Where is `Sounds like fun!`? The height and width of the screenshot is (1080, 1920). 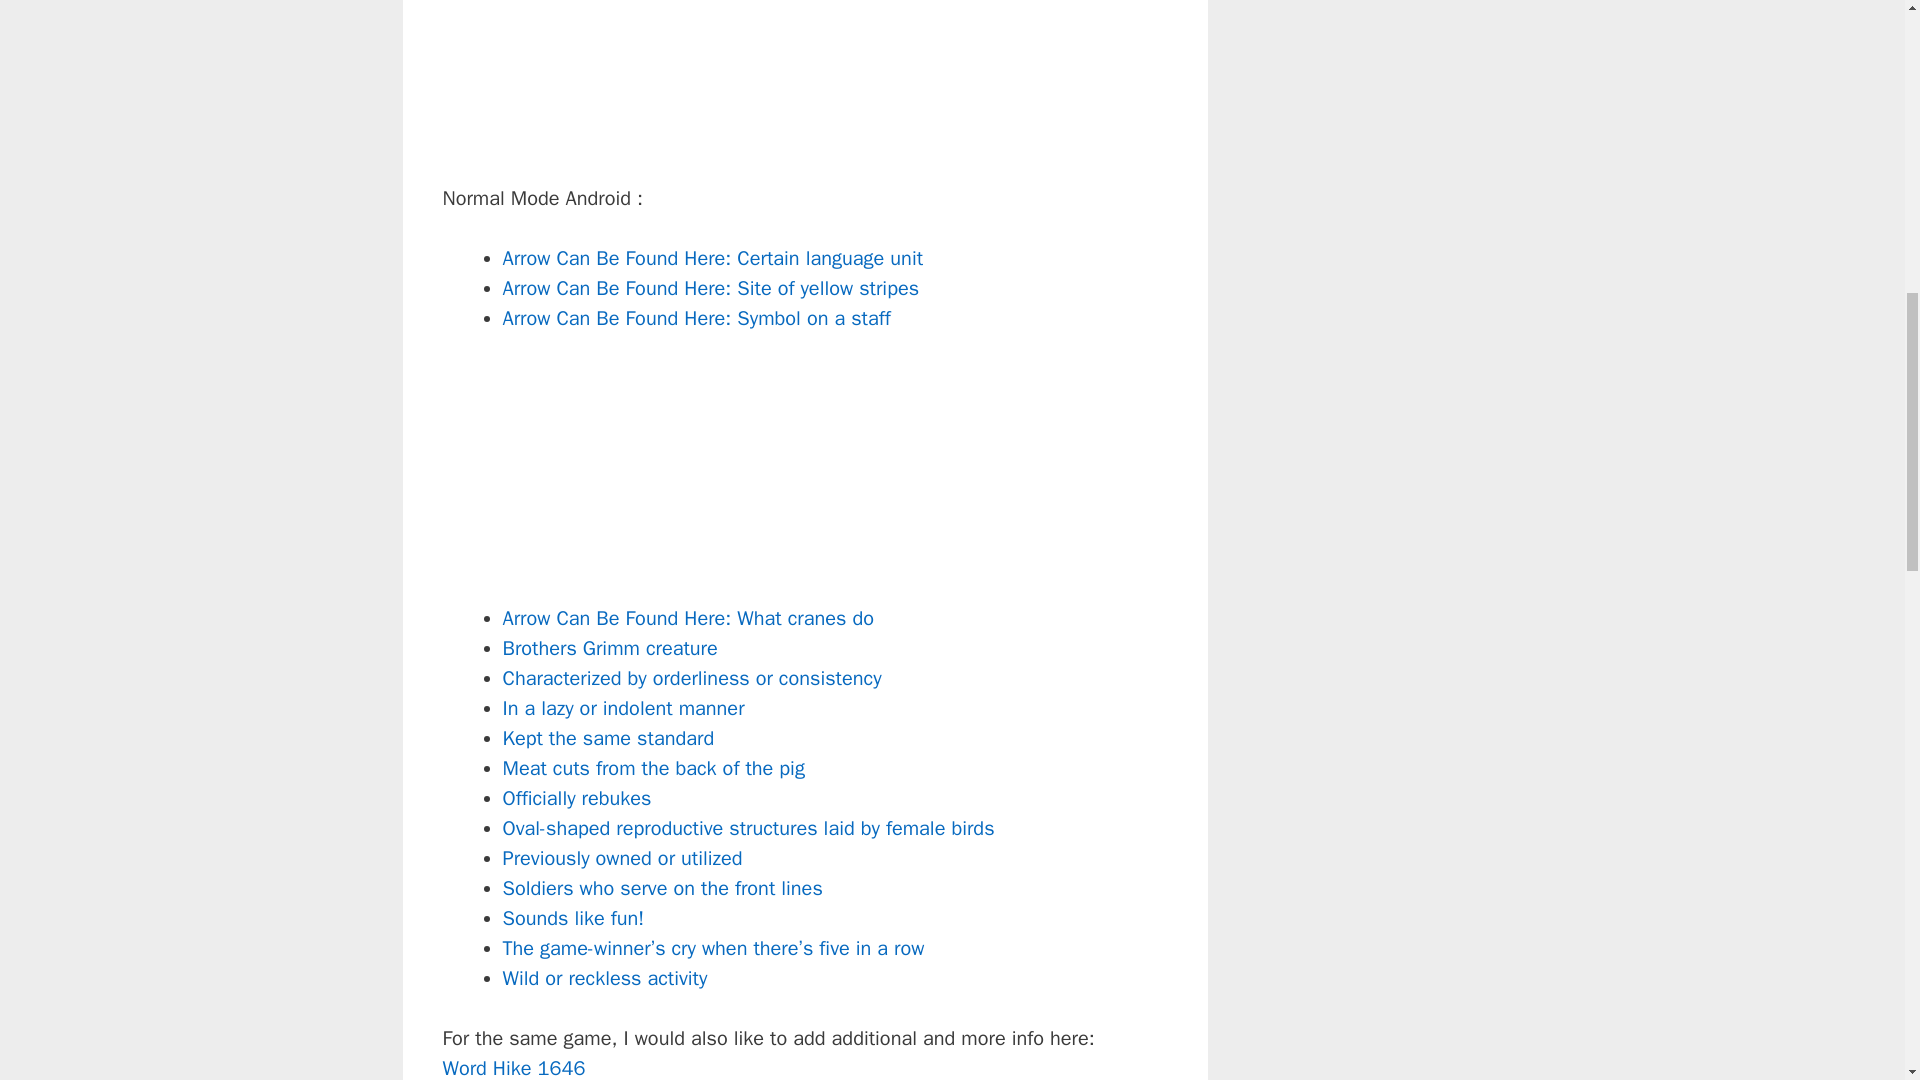 Sounds like fun! is located at coordinates (572, 918).